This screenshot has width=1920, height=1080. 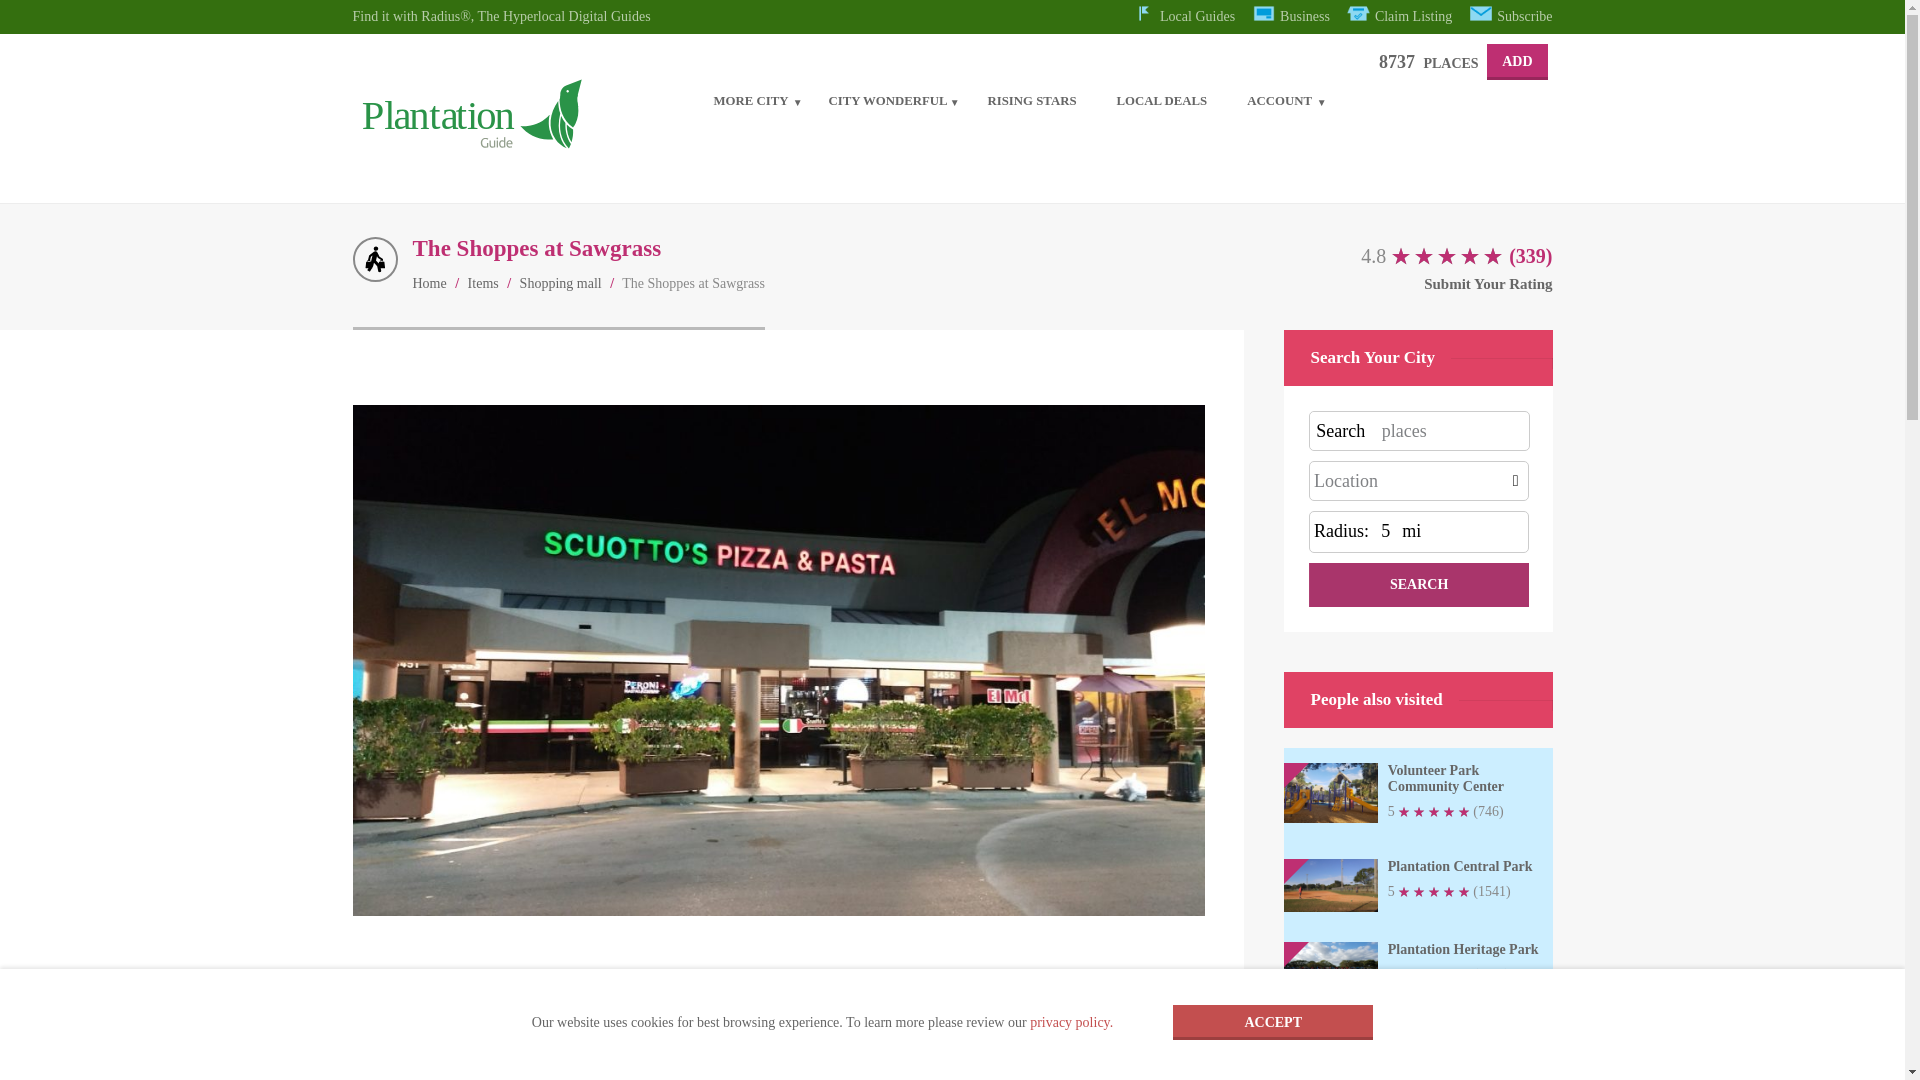 What do you see at coordinates (1162, 96) in the screenshot?
I see `LOCAL DEALS` at bounding box center [1162, 96].